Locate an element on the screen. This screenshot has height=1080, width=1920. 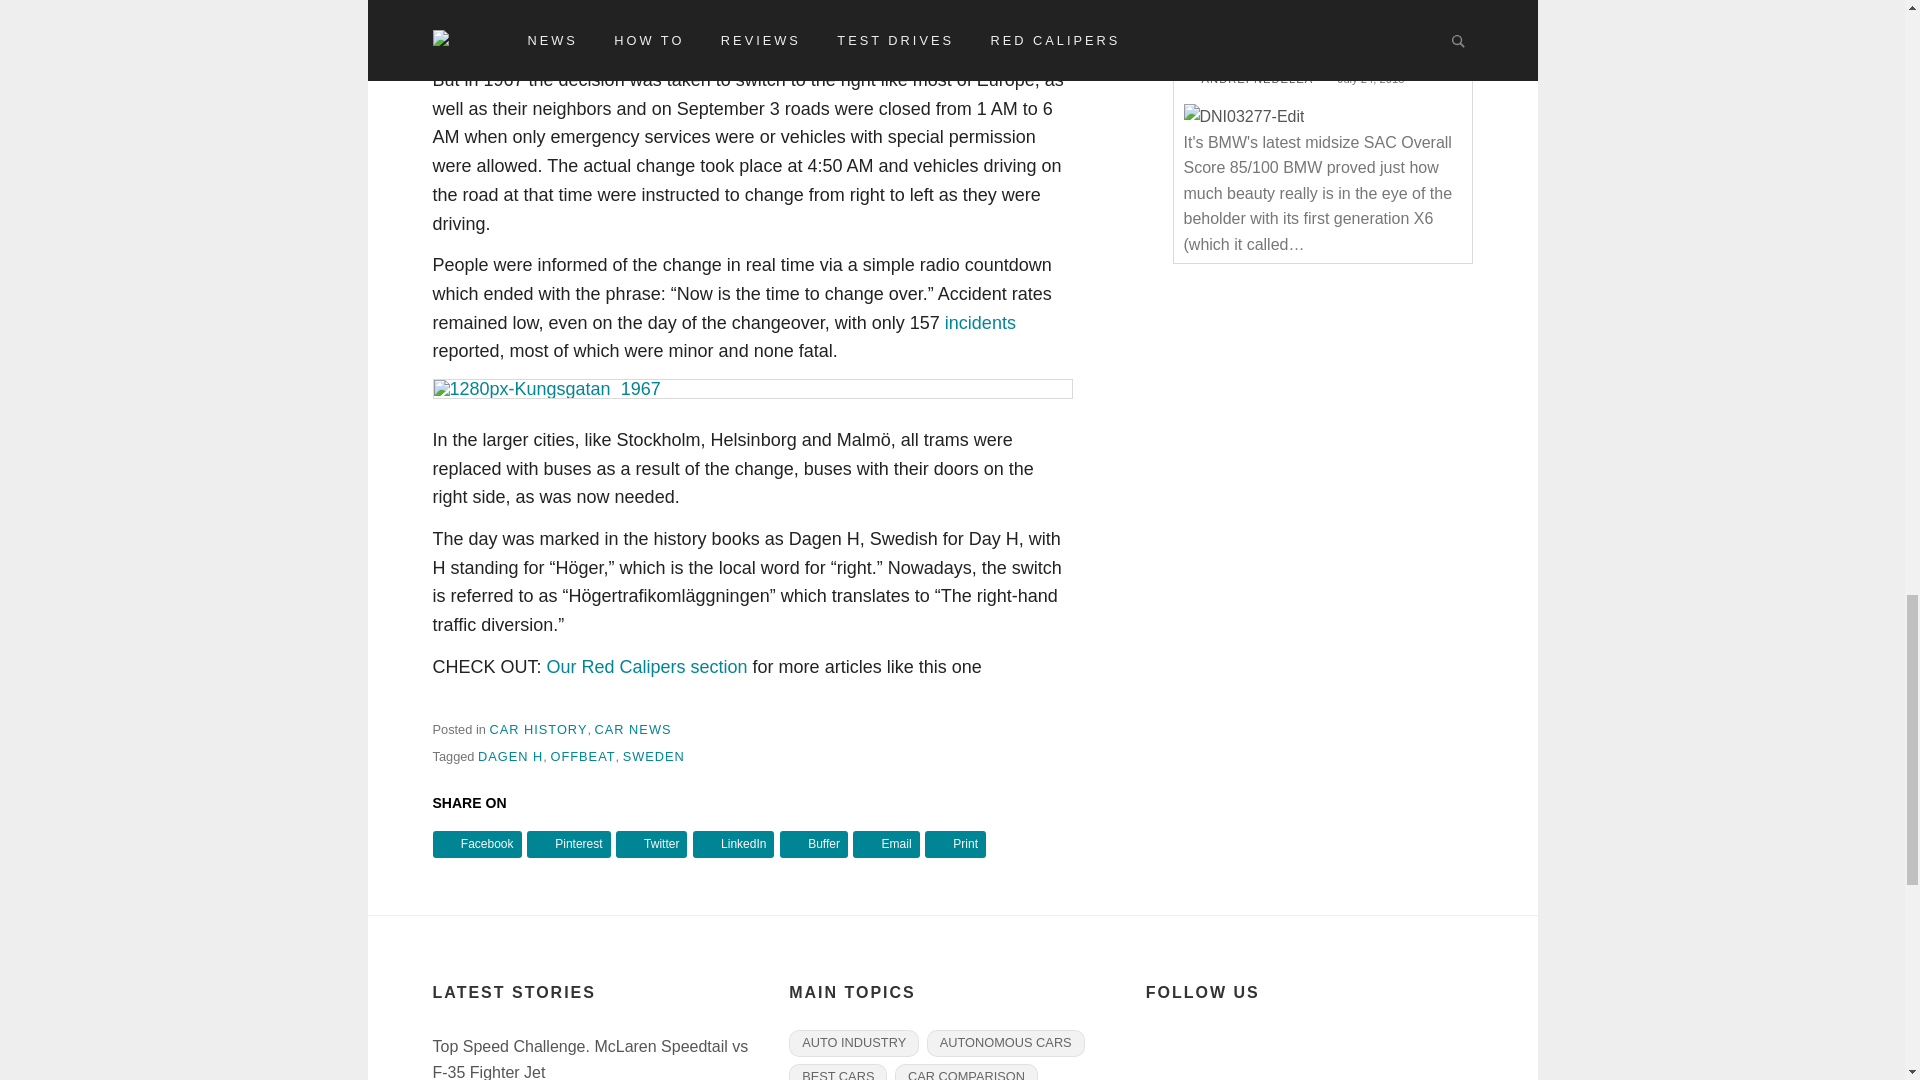
ncidents is located at coordinates (982, 322).